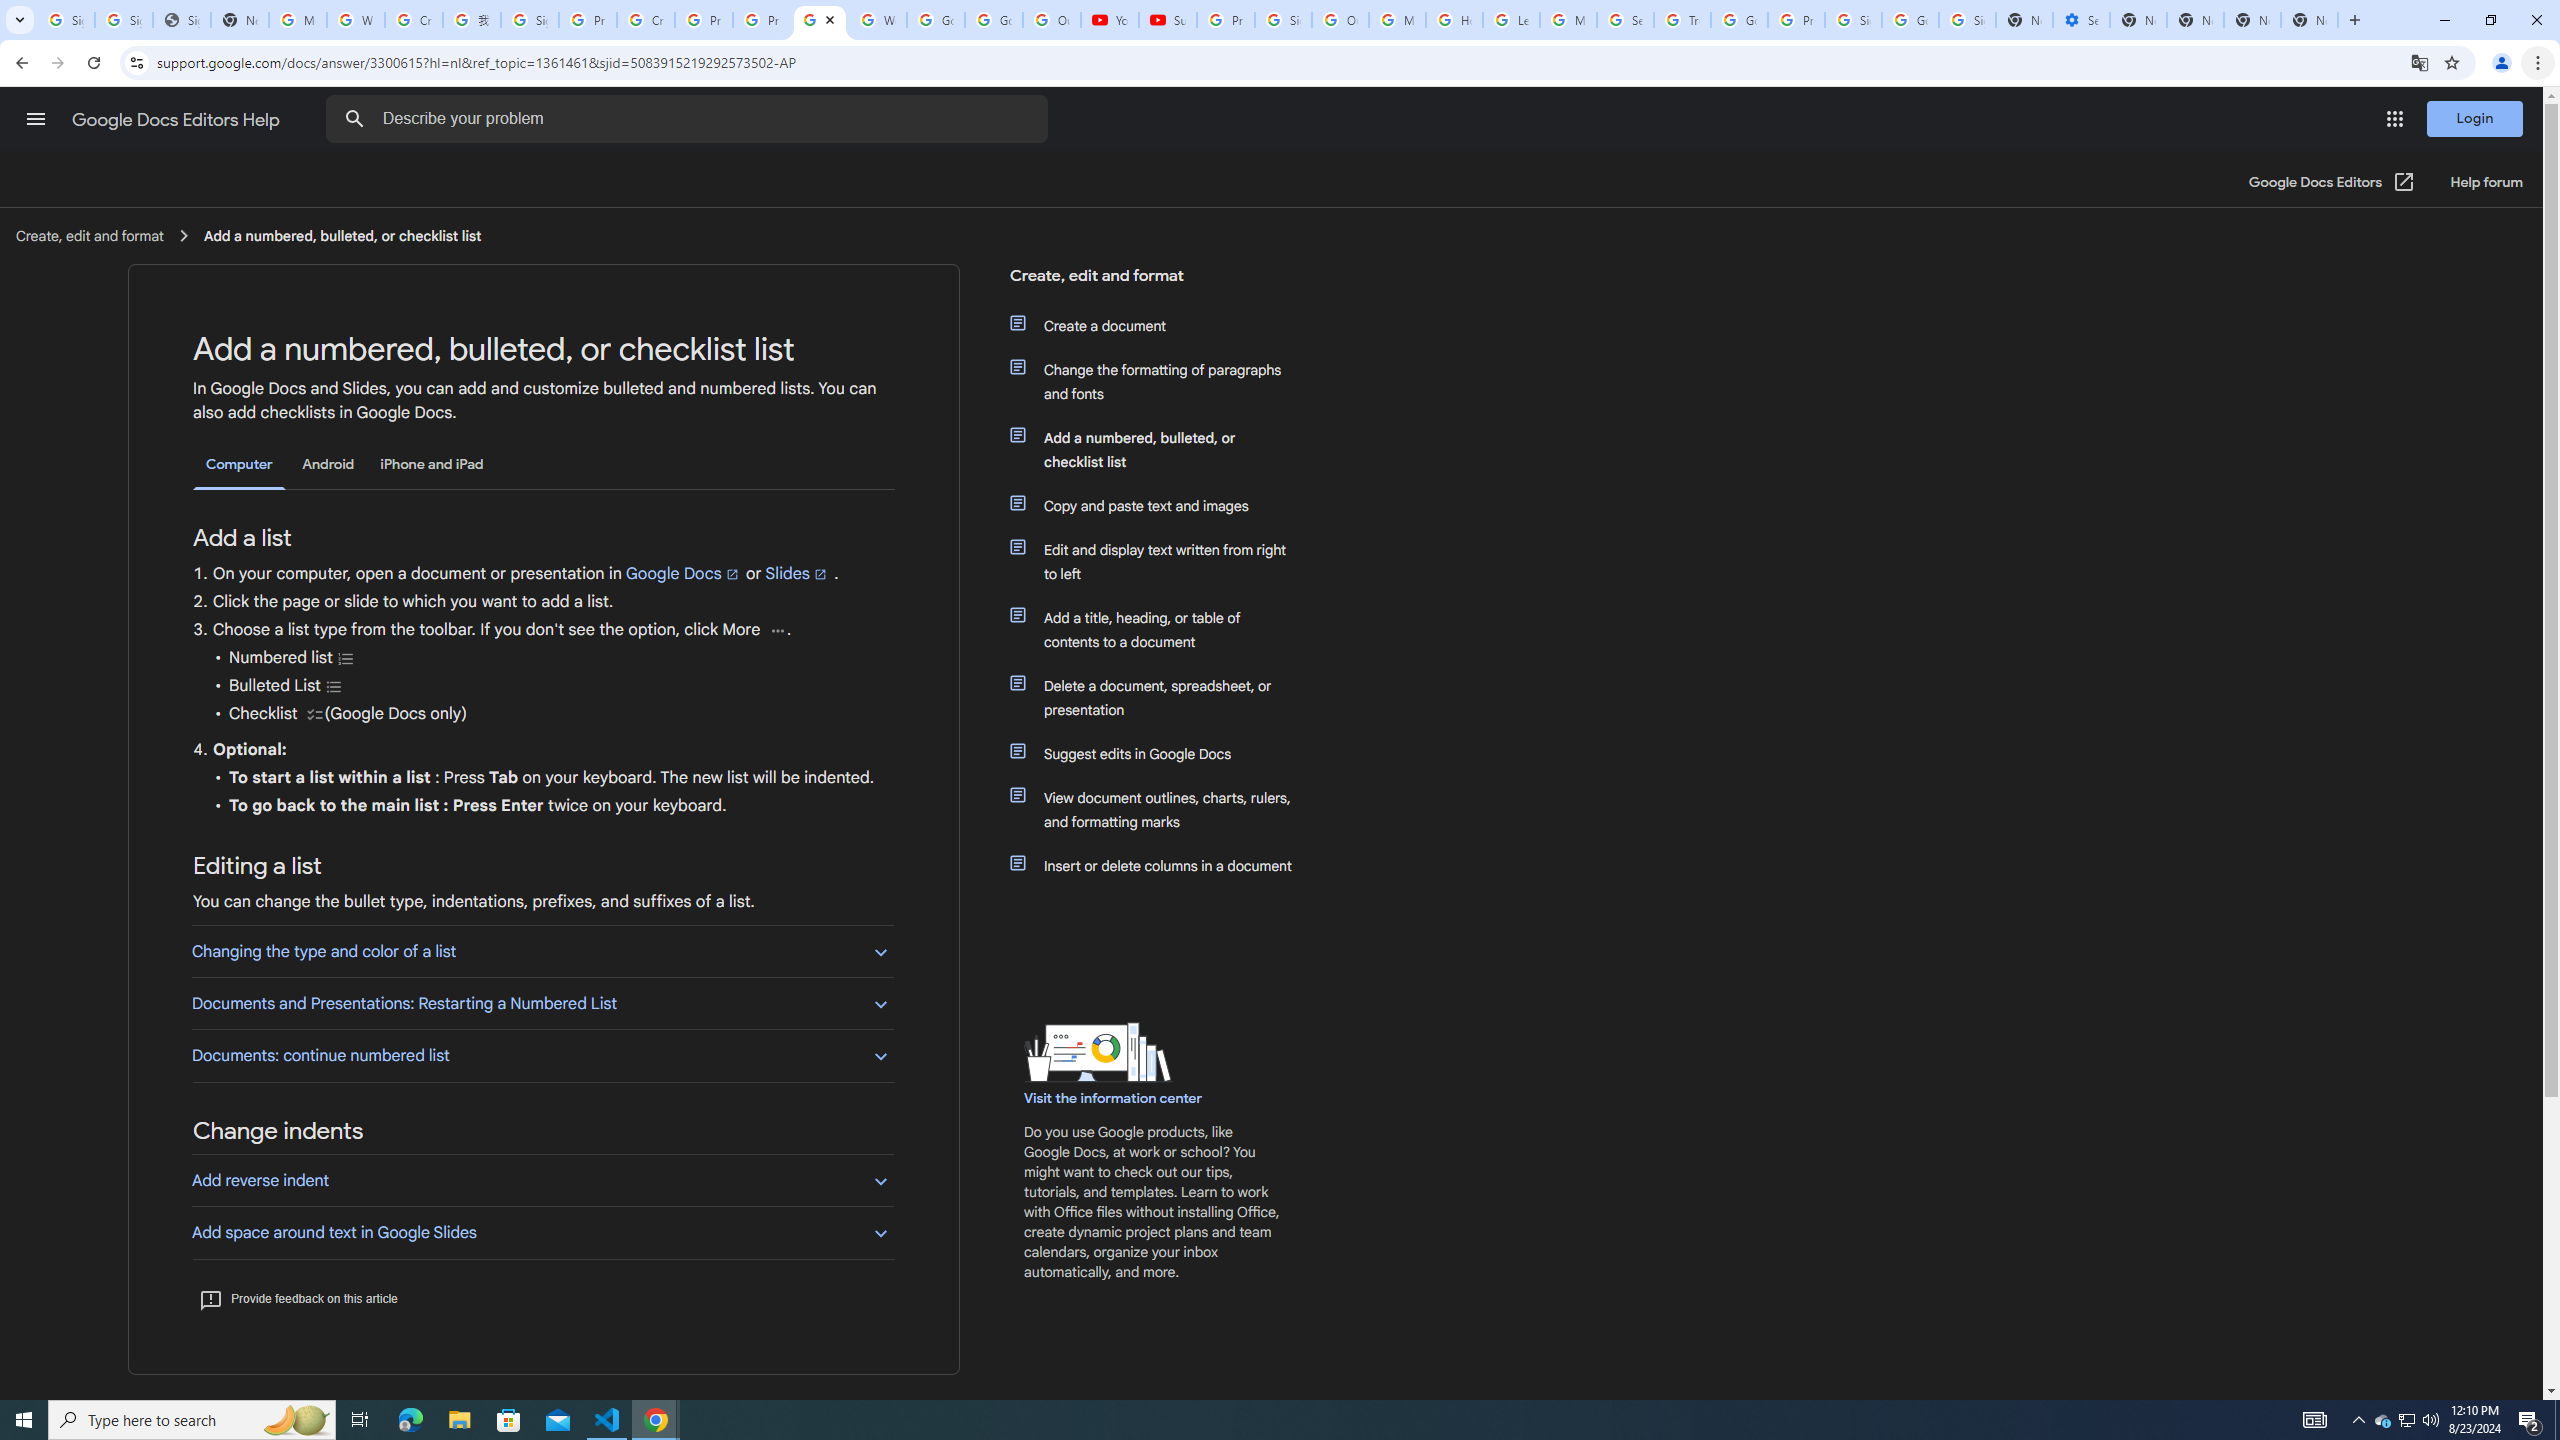 The image size is (2560, 1440). I want to click on Add space around text in Google Slides, so click(542, 1232).